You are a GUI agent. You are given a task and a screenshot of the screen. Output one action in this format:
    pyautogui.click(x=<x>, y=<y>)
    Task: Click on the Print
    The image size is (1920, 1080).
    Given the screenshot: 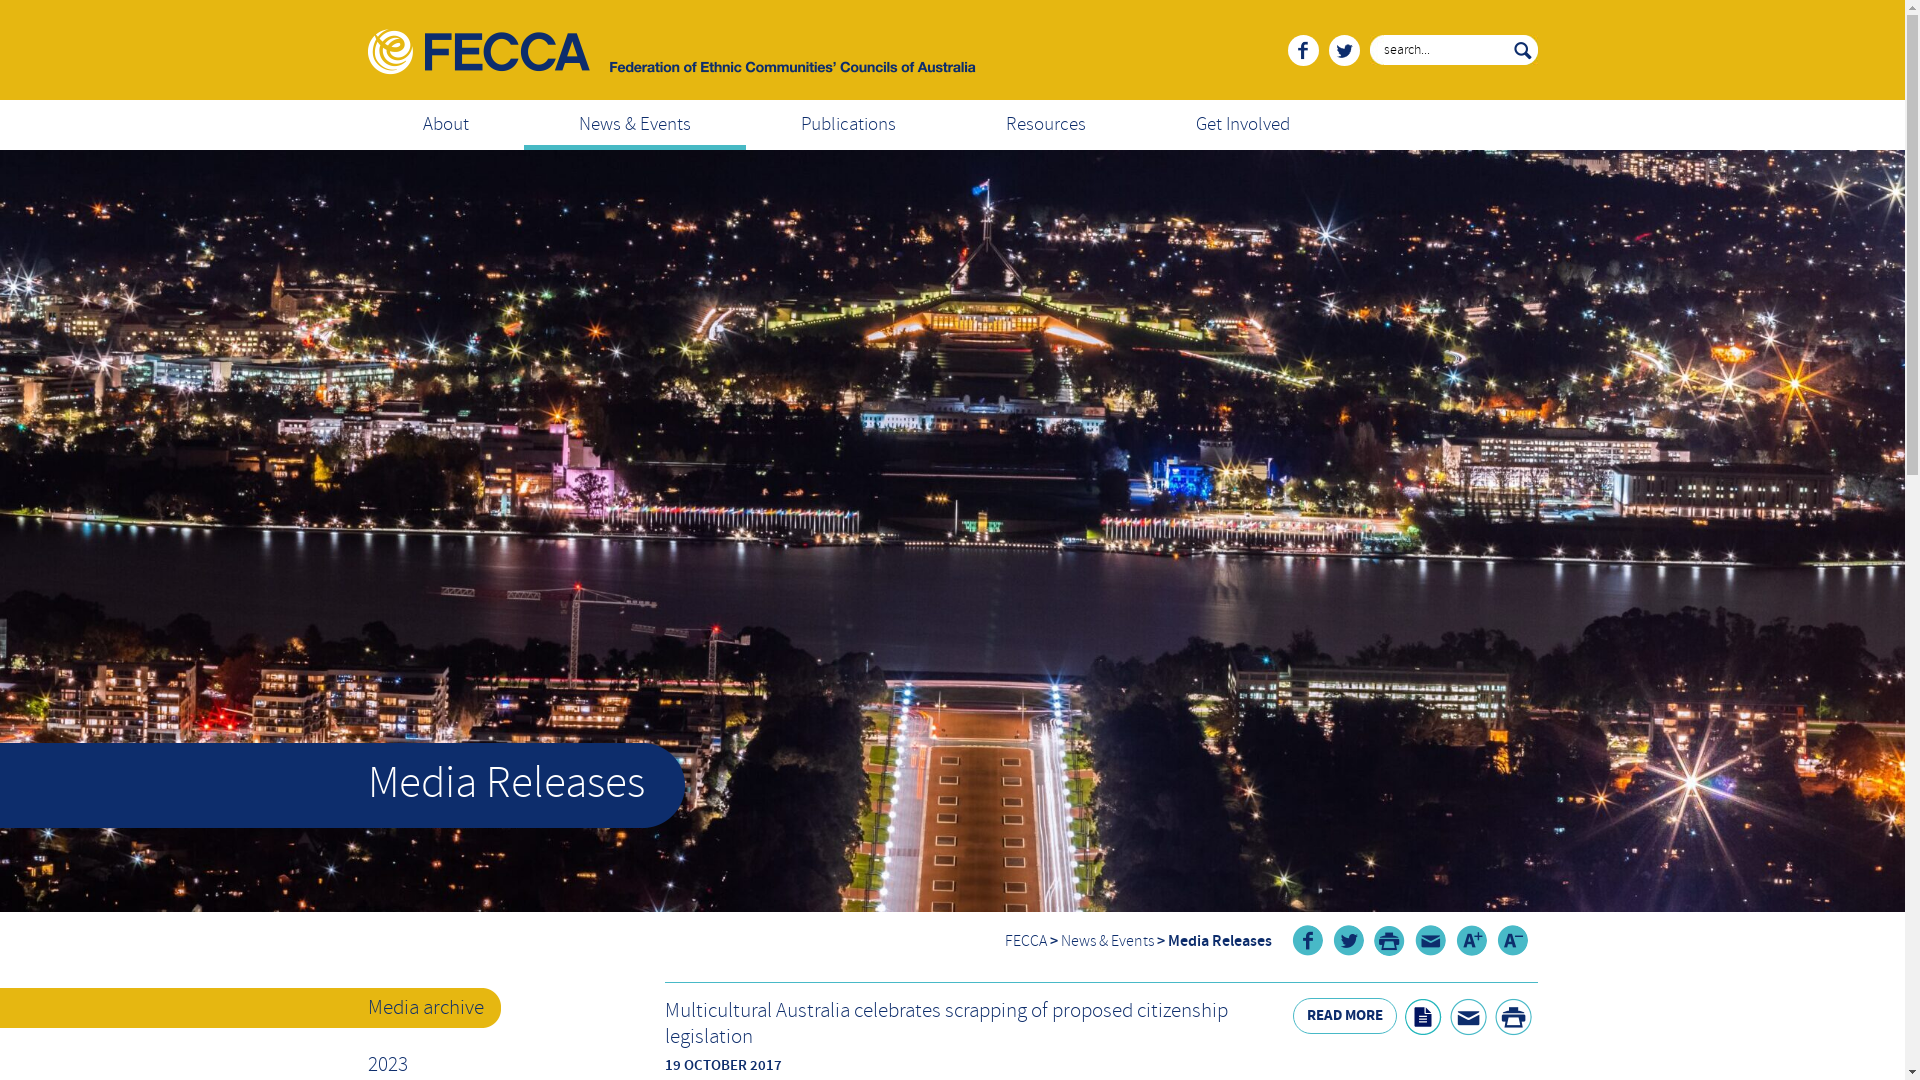 What is the action you would take?
    pyautogui.click(x=1390, y=940)
    